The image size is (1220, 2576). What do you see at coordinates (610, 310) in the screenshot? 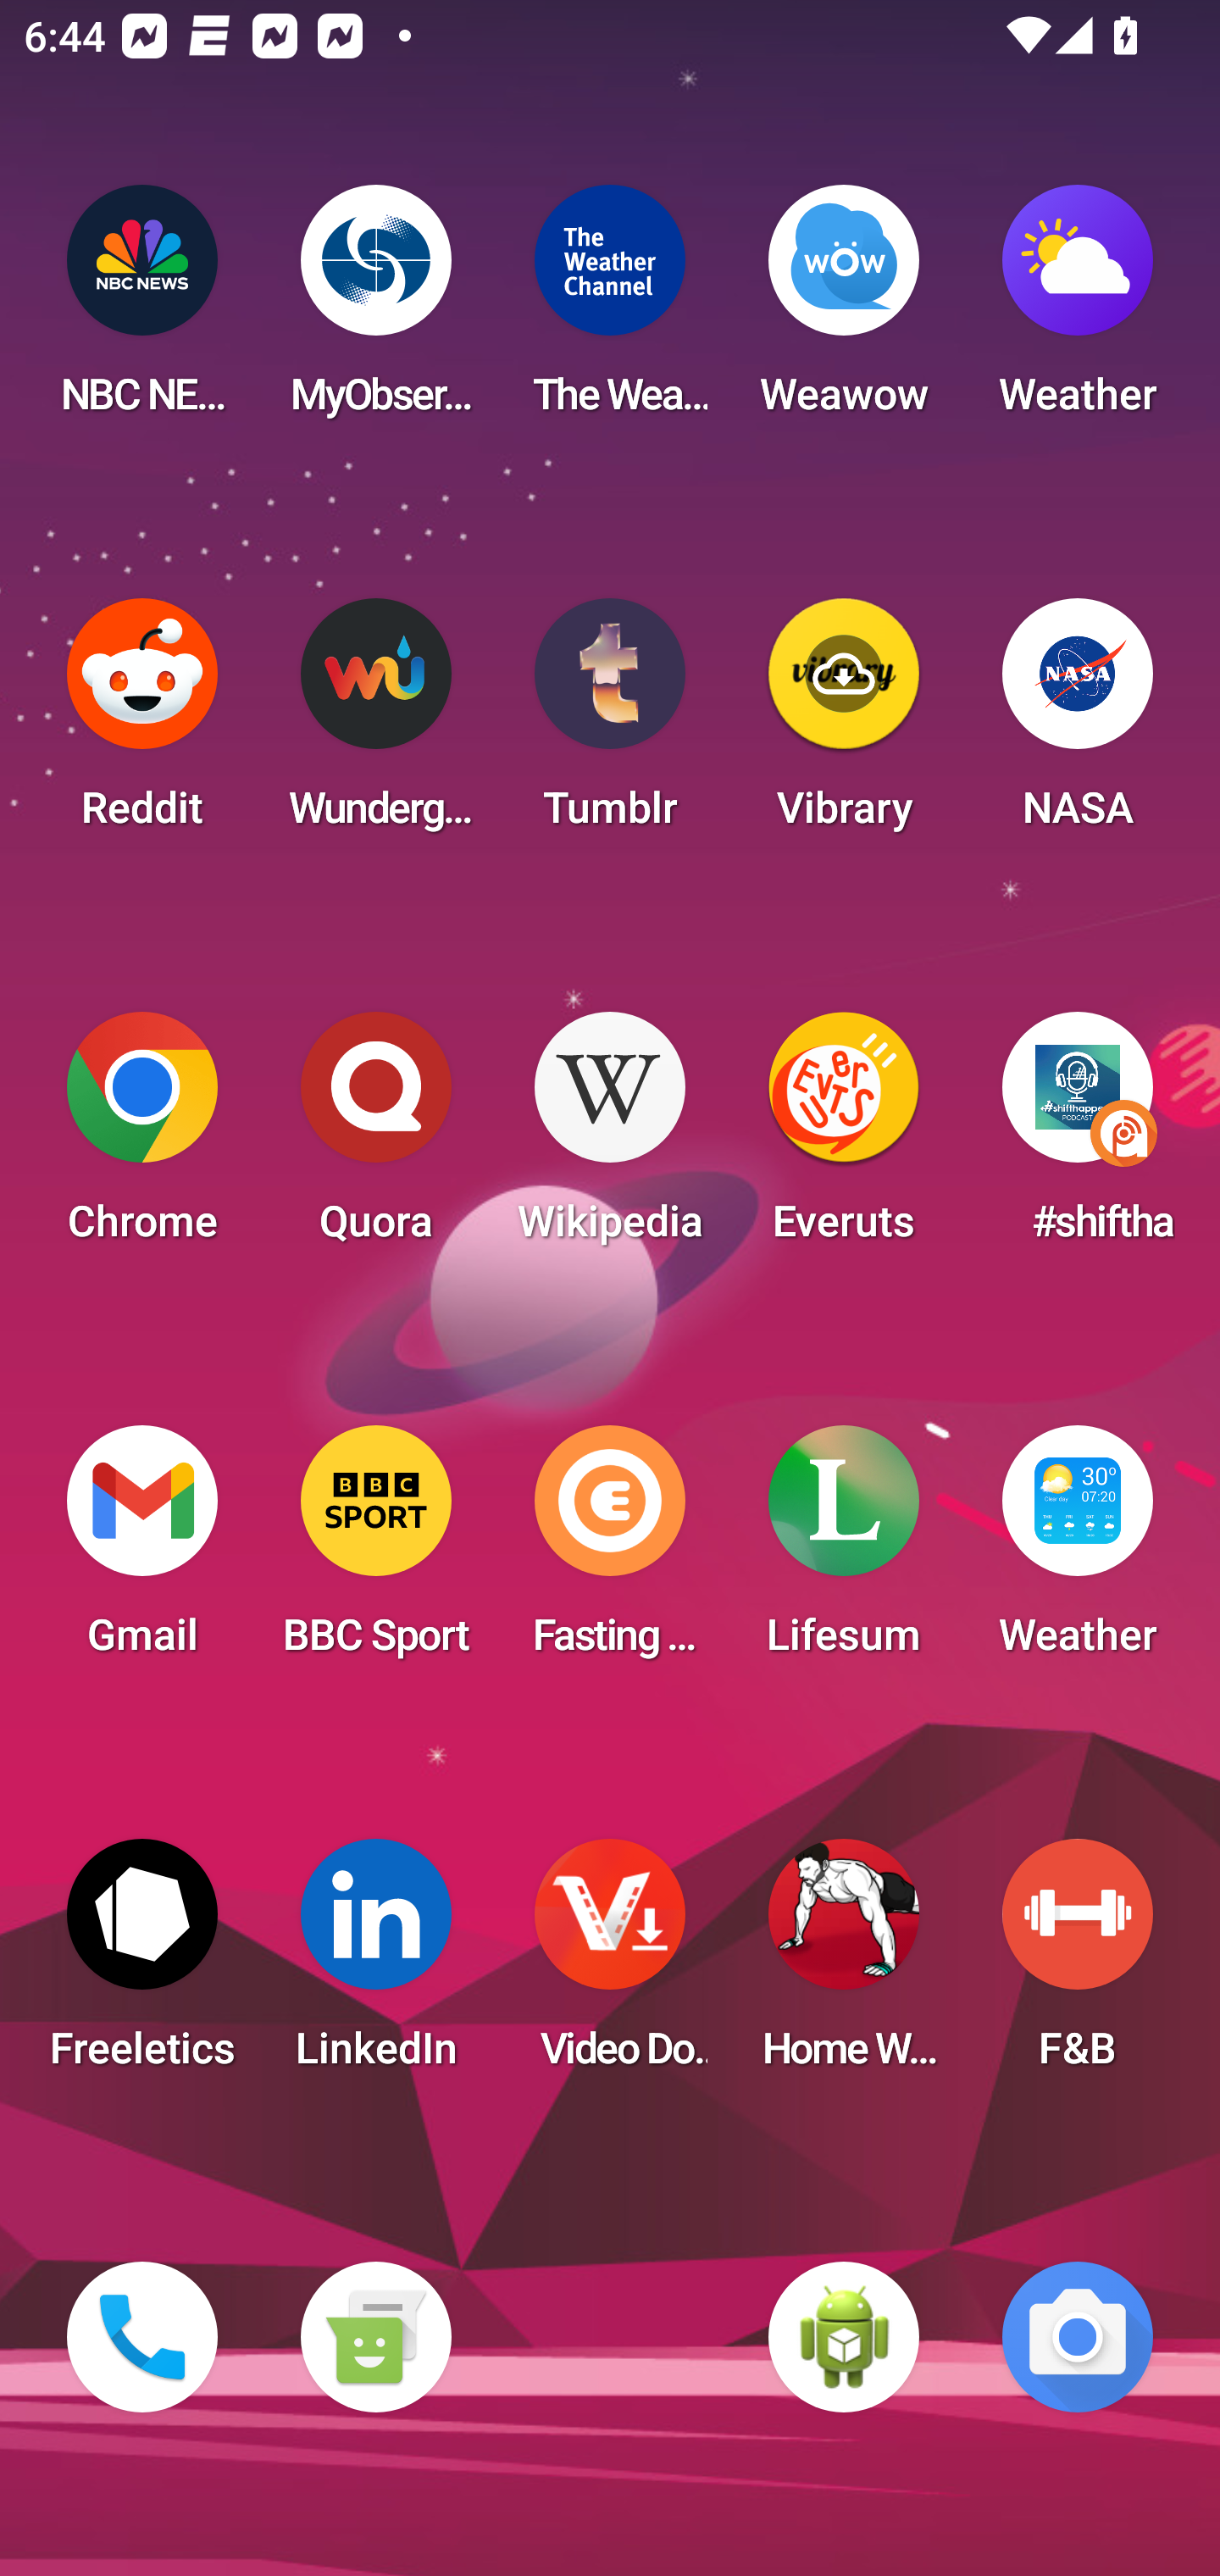
I see `The Weather Channel` at bounding box center [610, 310].